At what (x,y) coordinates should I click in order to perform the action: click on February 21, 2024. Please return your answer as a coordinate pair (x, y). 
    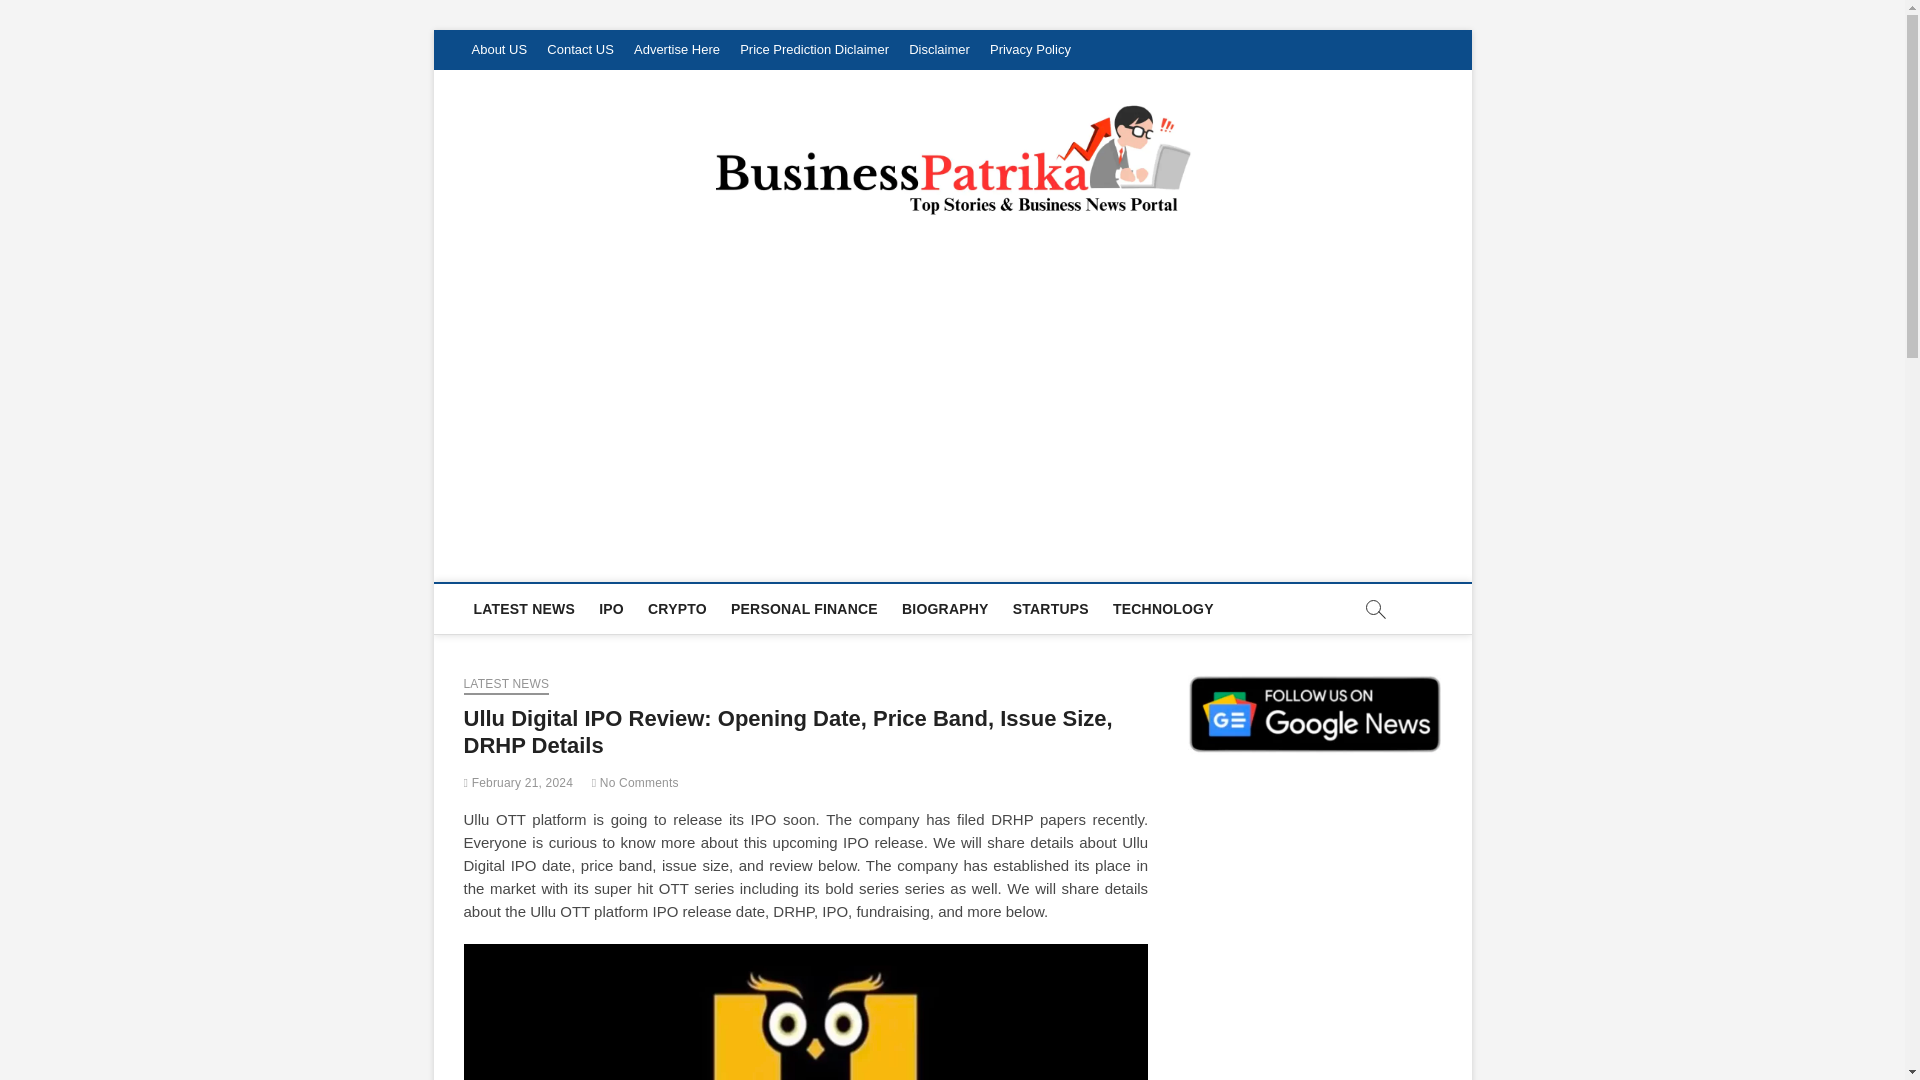
    Looking at the image, I should click on (519, 782).